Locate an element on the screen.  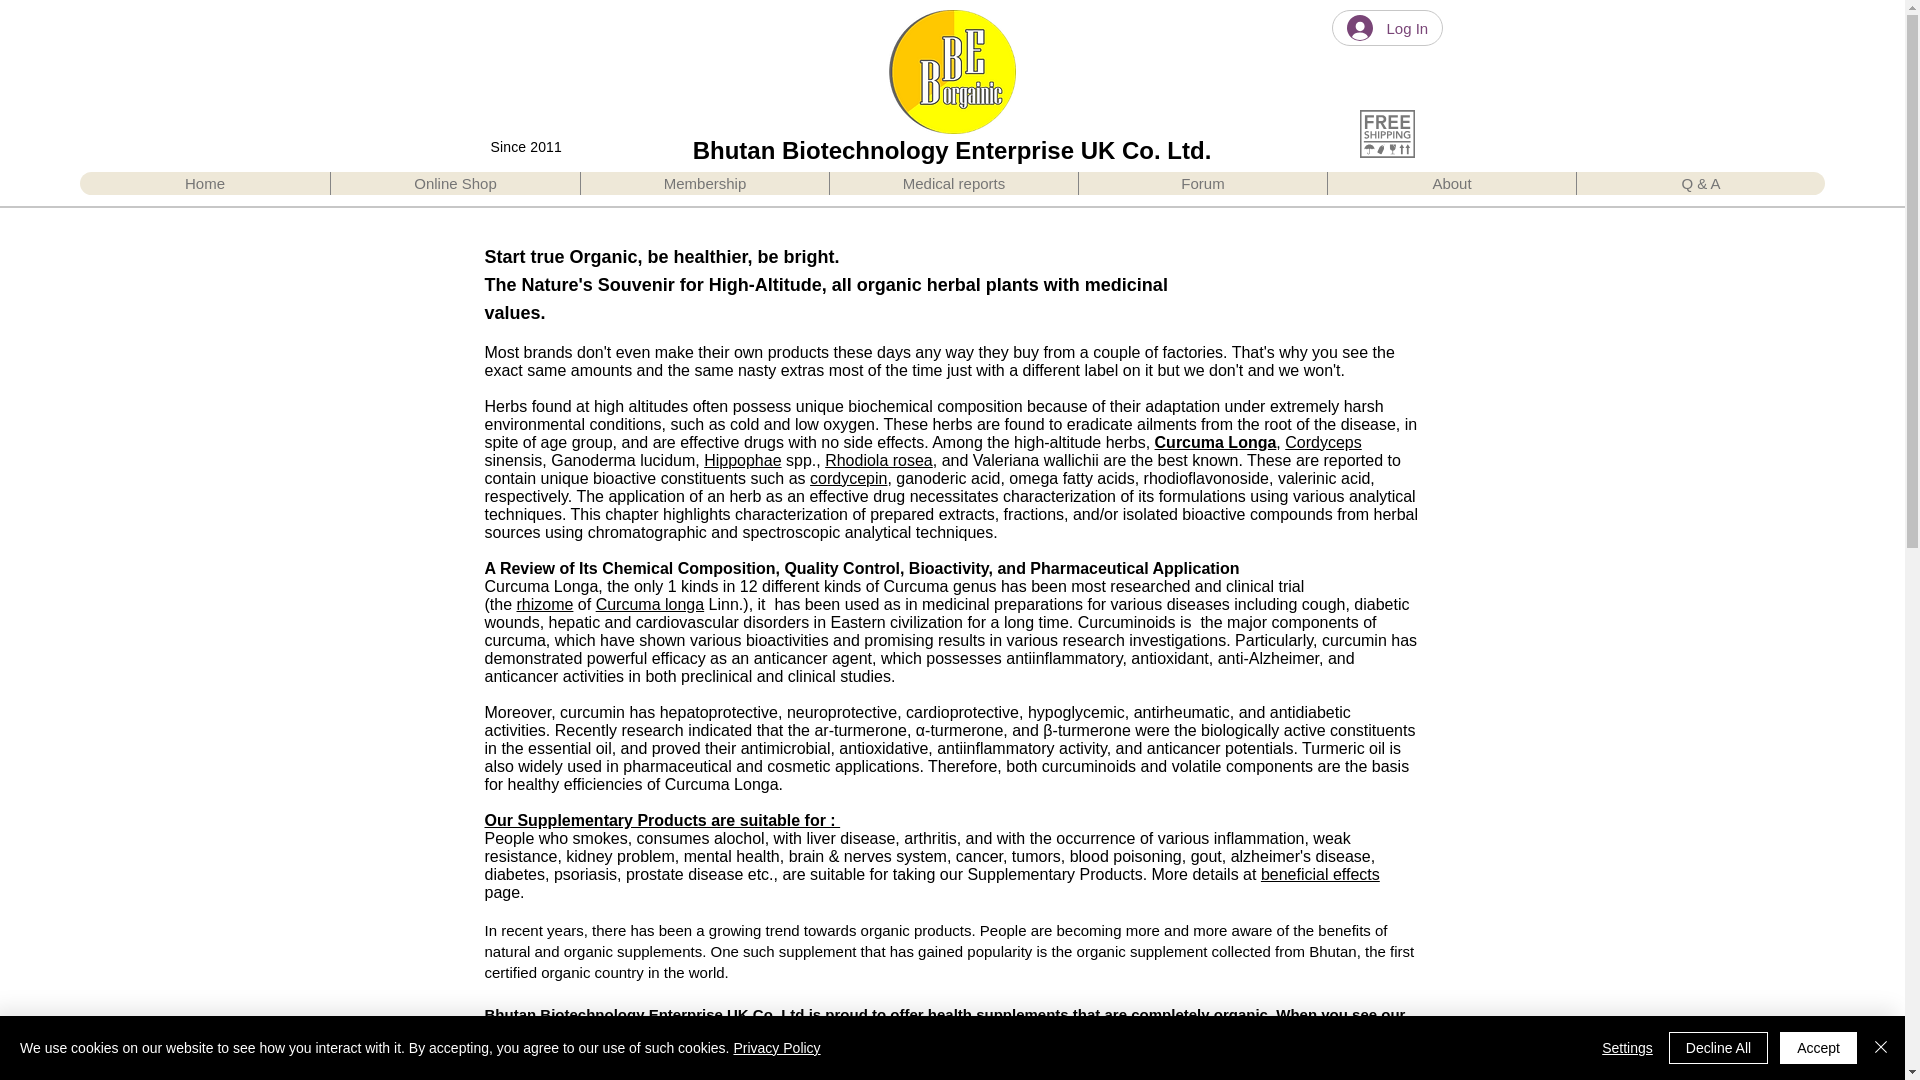
About is located at coordinates (1451, 183).